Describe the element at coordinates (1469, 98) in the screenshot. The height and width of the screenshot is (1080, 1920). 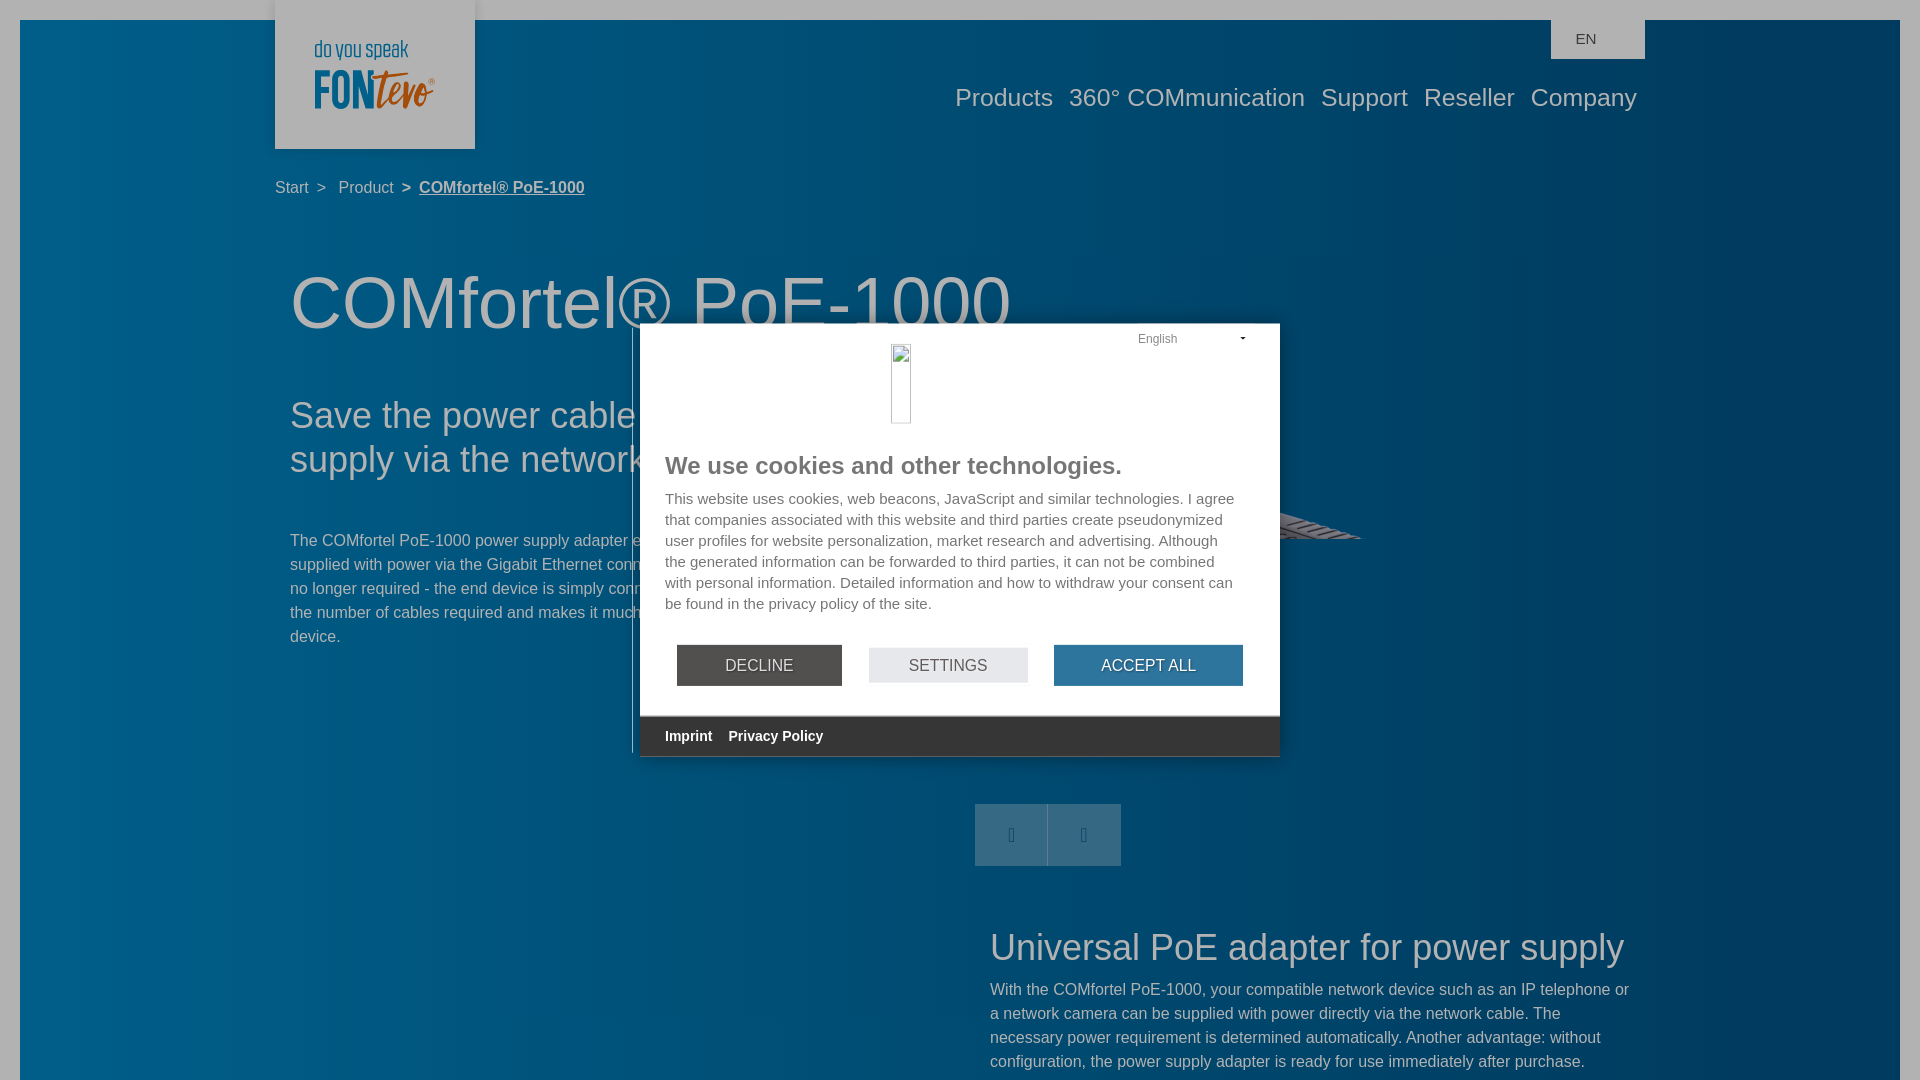
I see `Reseller` at that location.